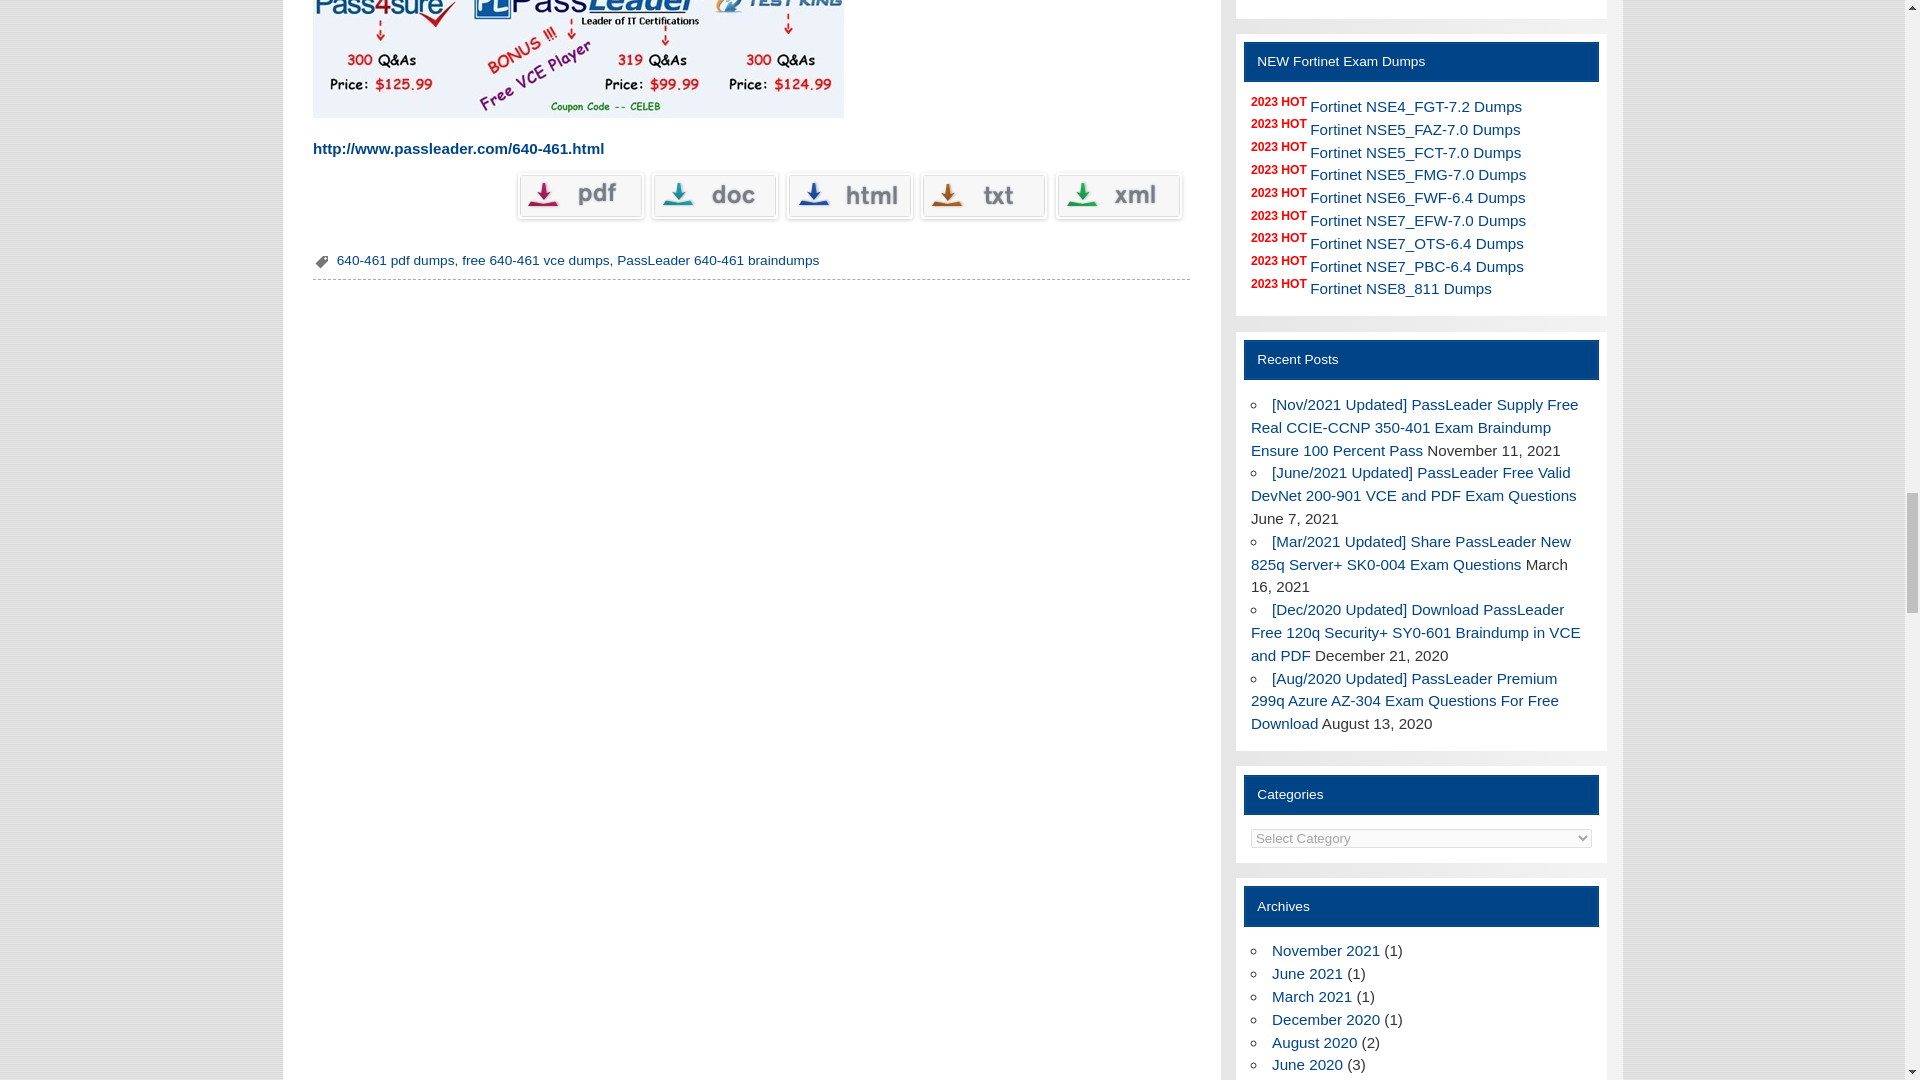  I want to click on Save as XML, so click(1119, 196).